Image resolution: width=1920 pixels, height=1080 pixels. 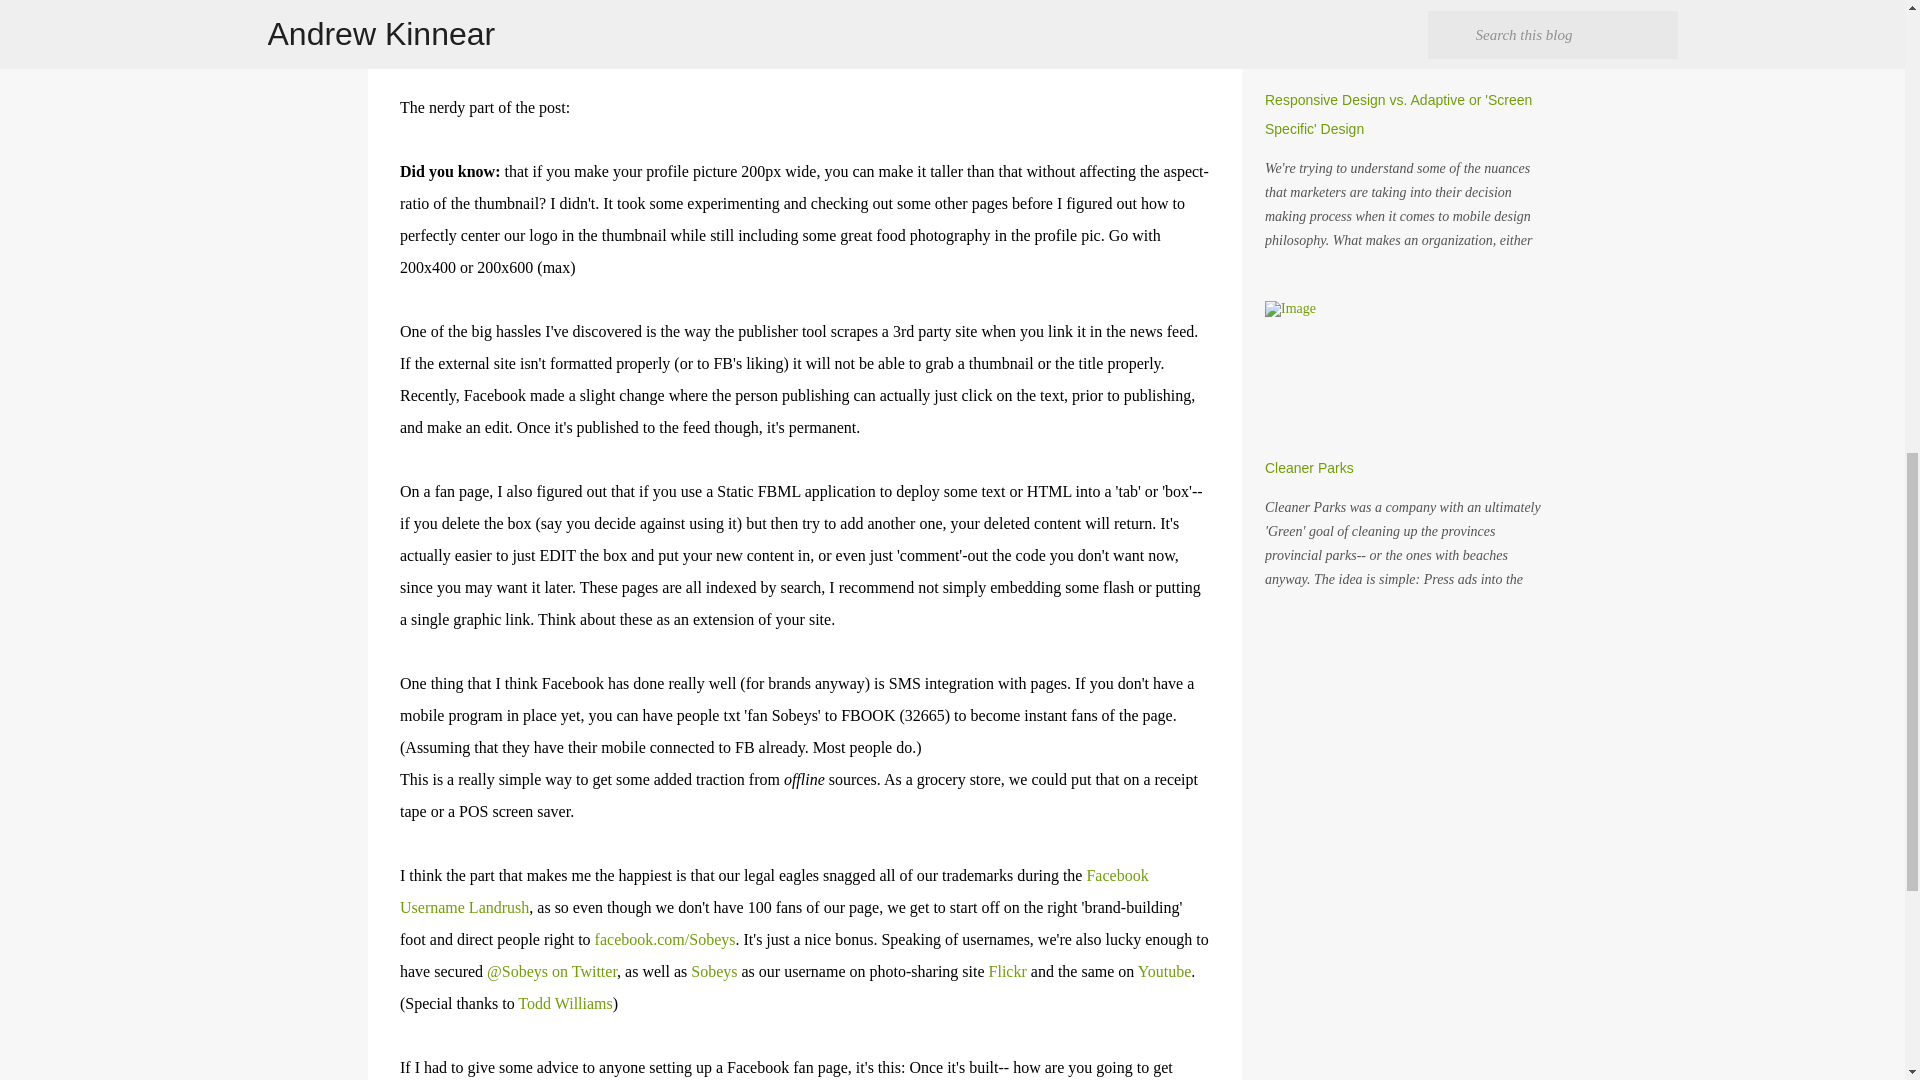 What do you see at coordinates (565, 1002) in the screenshot?
I see `Todd Williams` at bounding box center [565, 1002].